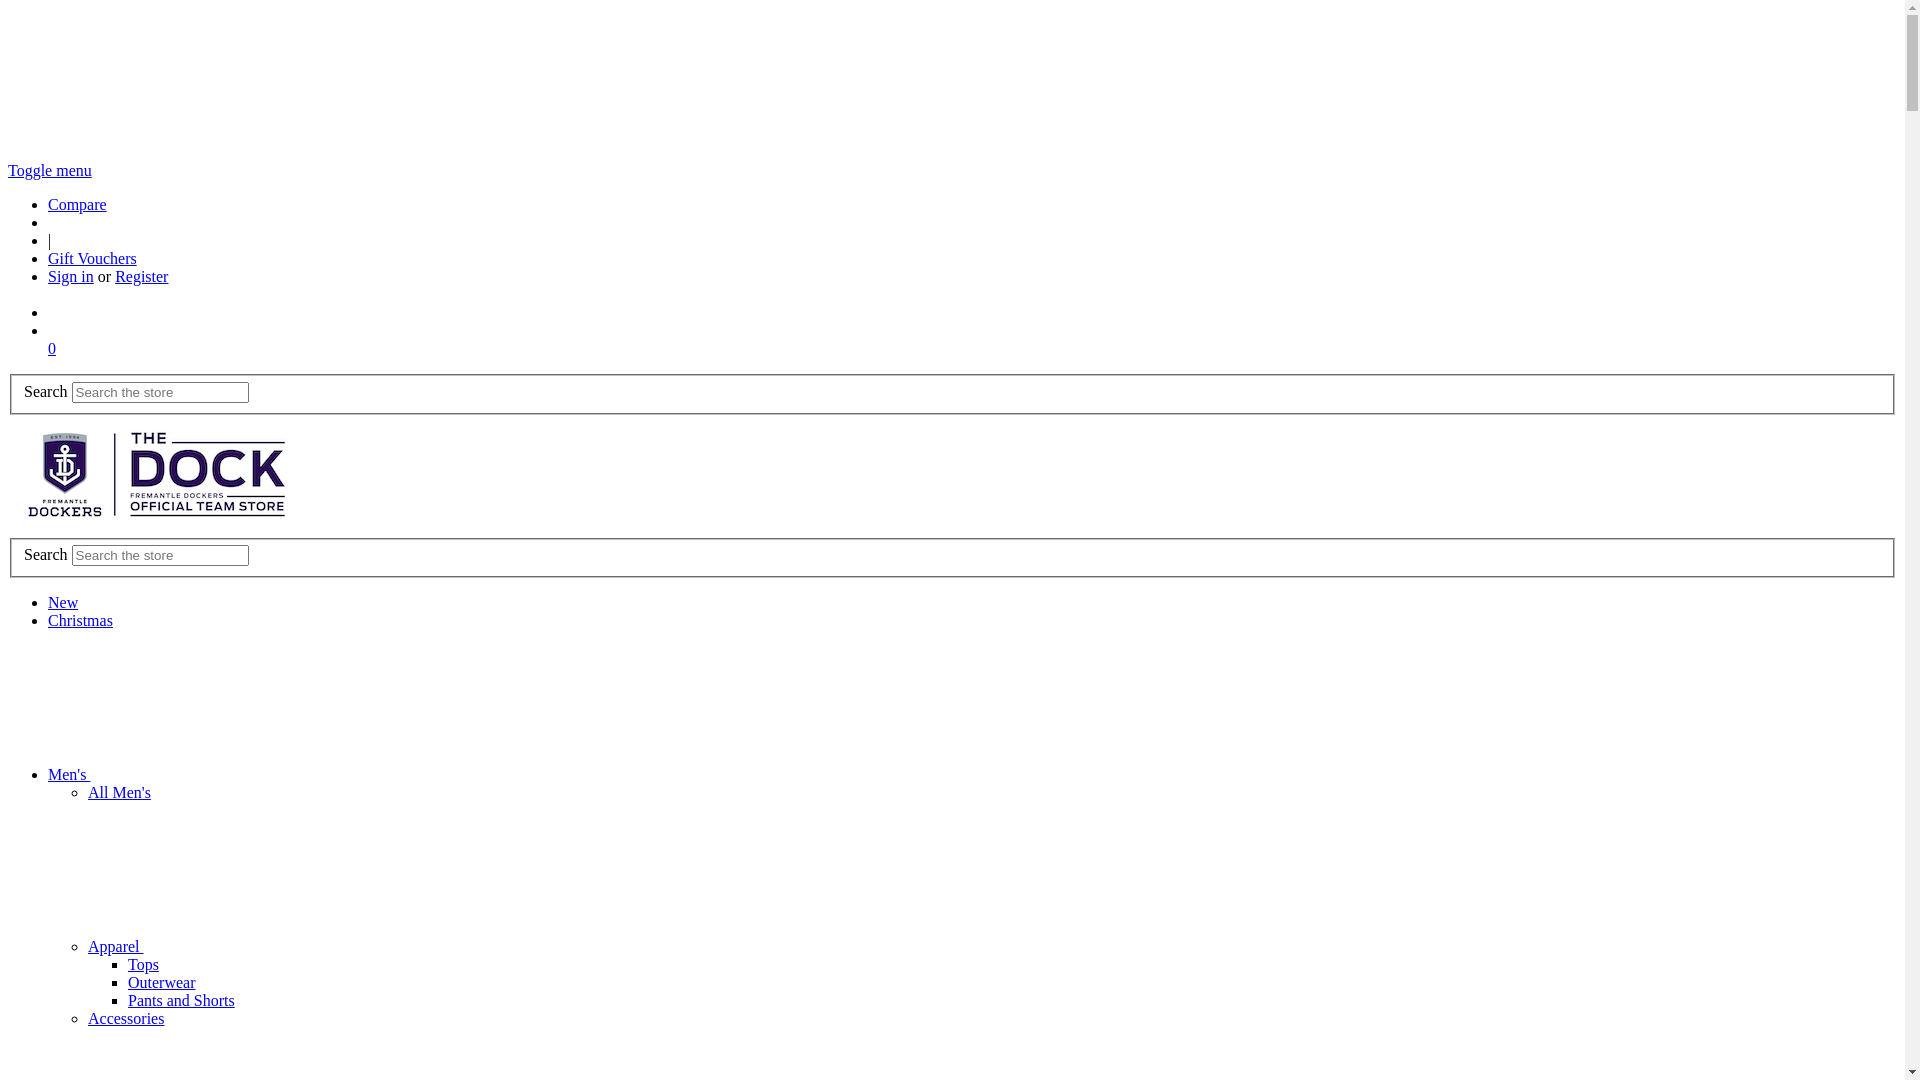 Image resolution: width=1920 pixels, height=1080 pixels. What do you see at coordinates (120, 792) in the screenshot?
I see `All Men's` at bounding box center [120, 792].